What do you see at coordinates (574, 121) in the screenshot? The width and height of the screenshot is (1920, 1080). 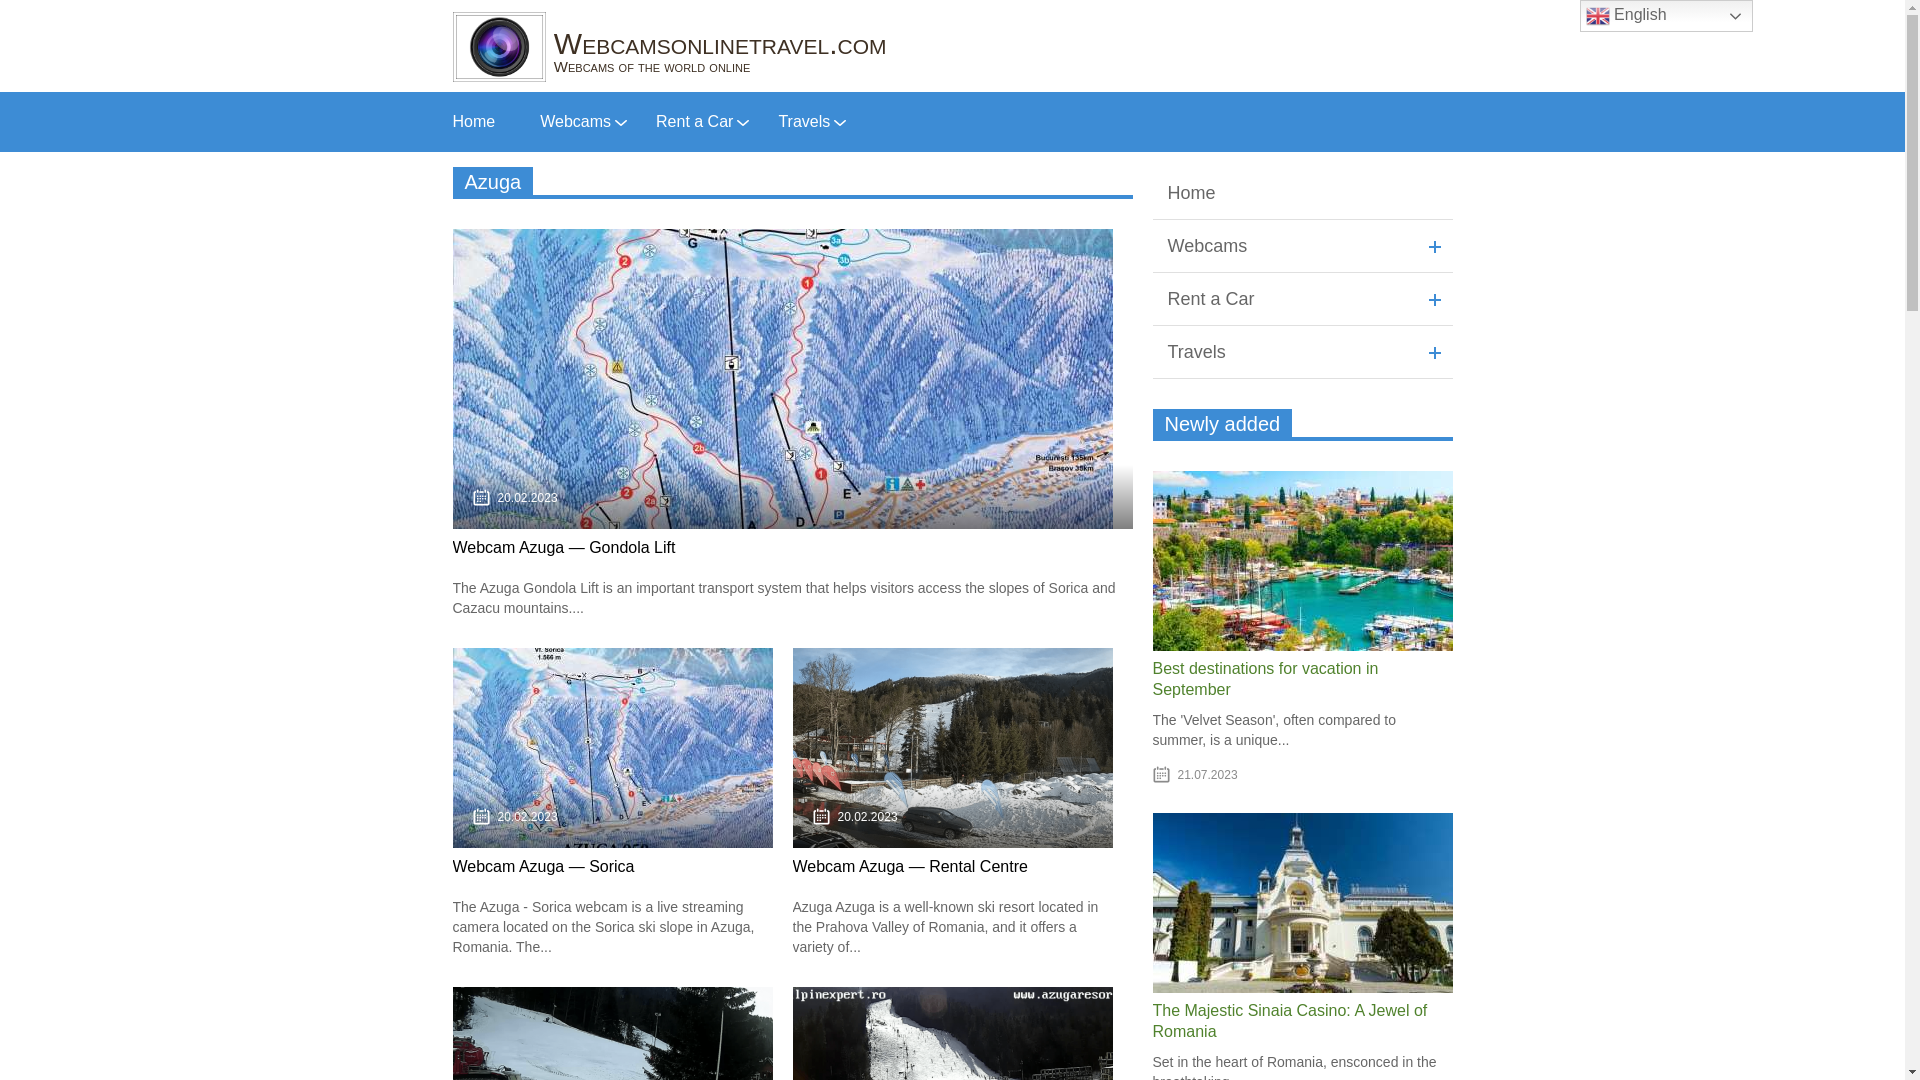 I see `Webcams` at bounding box center [574, 121].